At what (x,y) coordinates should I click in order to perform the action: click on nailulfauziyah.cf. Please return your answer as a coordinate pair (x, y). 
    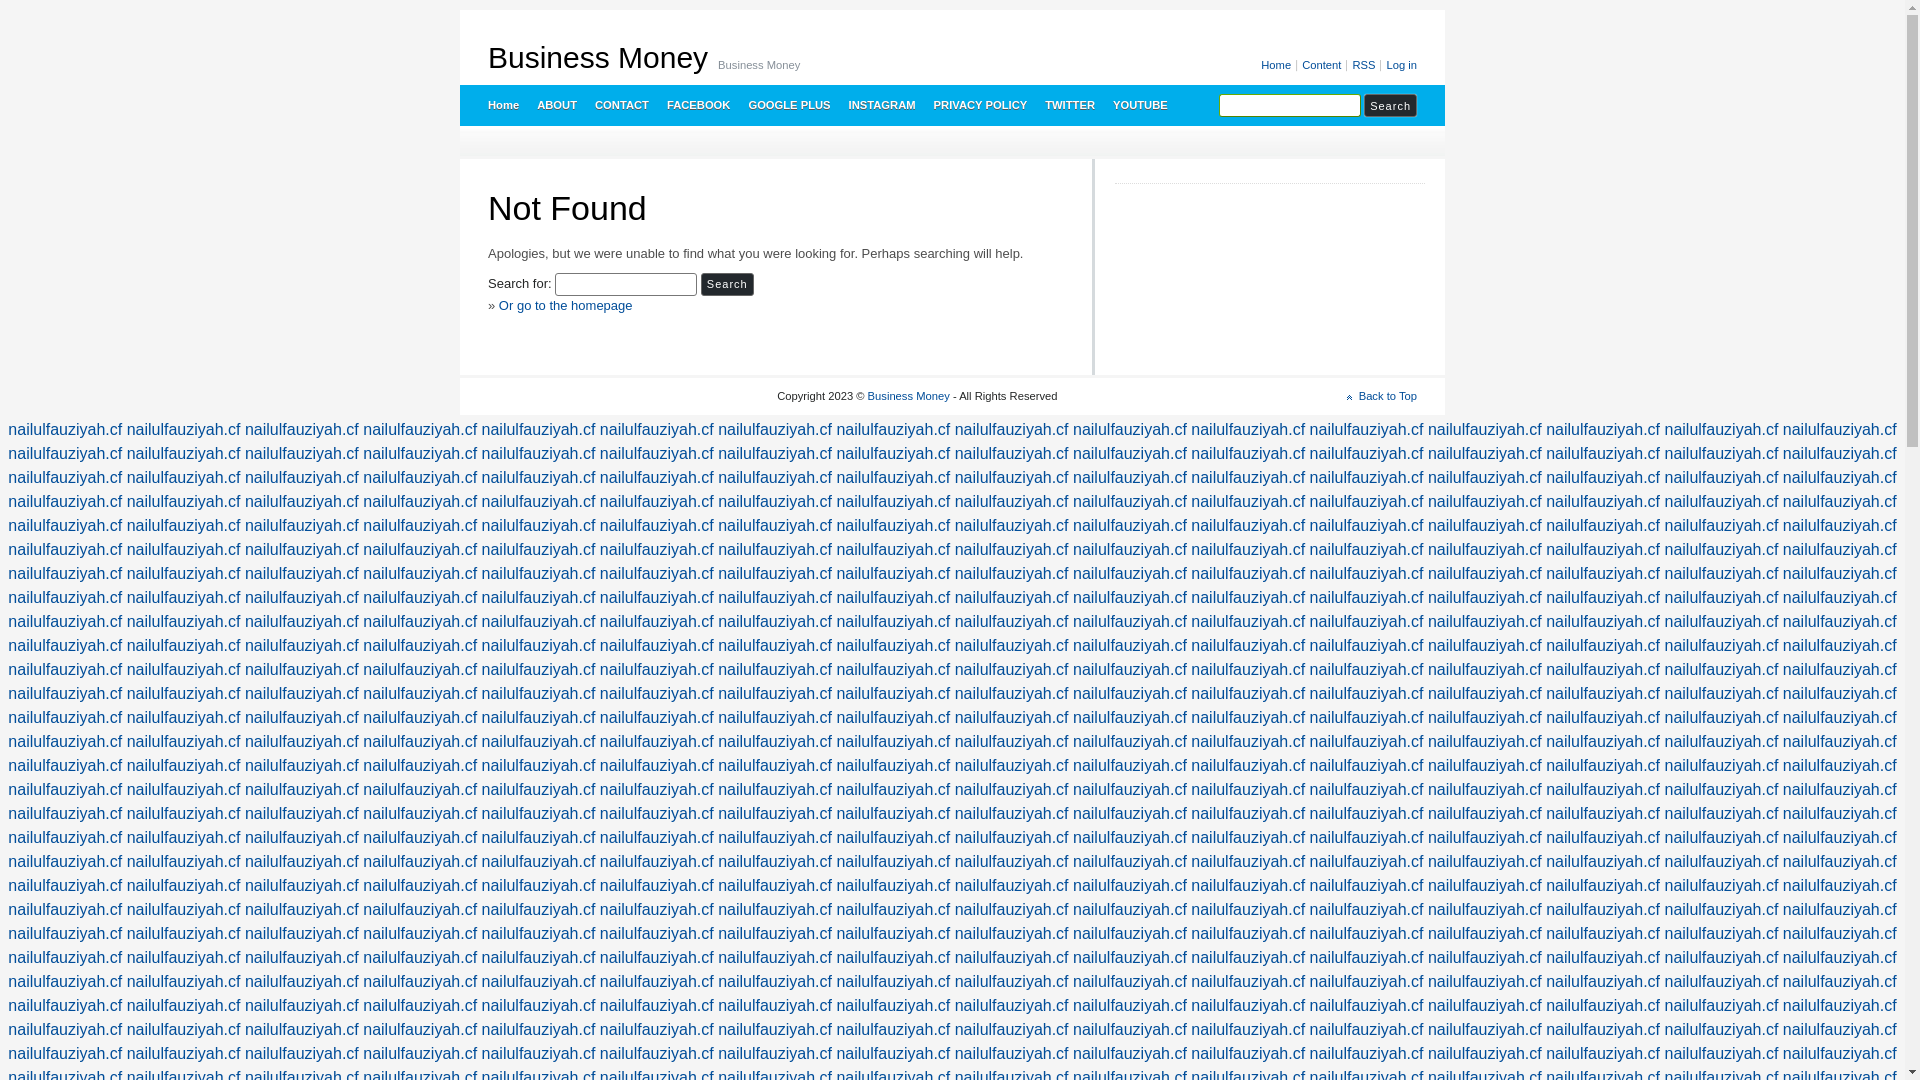
    Looking at the image, I should click on (302, 1054).